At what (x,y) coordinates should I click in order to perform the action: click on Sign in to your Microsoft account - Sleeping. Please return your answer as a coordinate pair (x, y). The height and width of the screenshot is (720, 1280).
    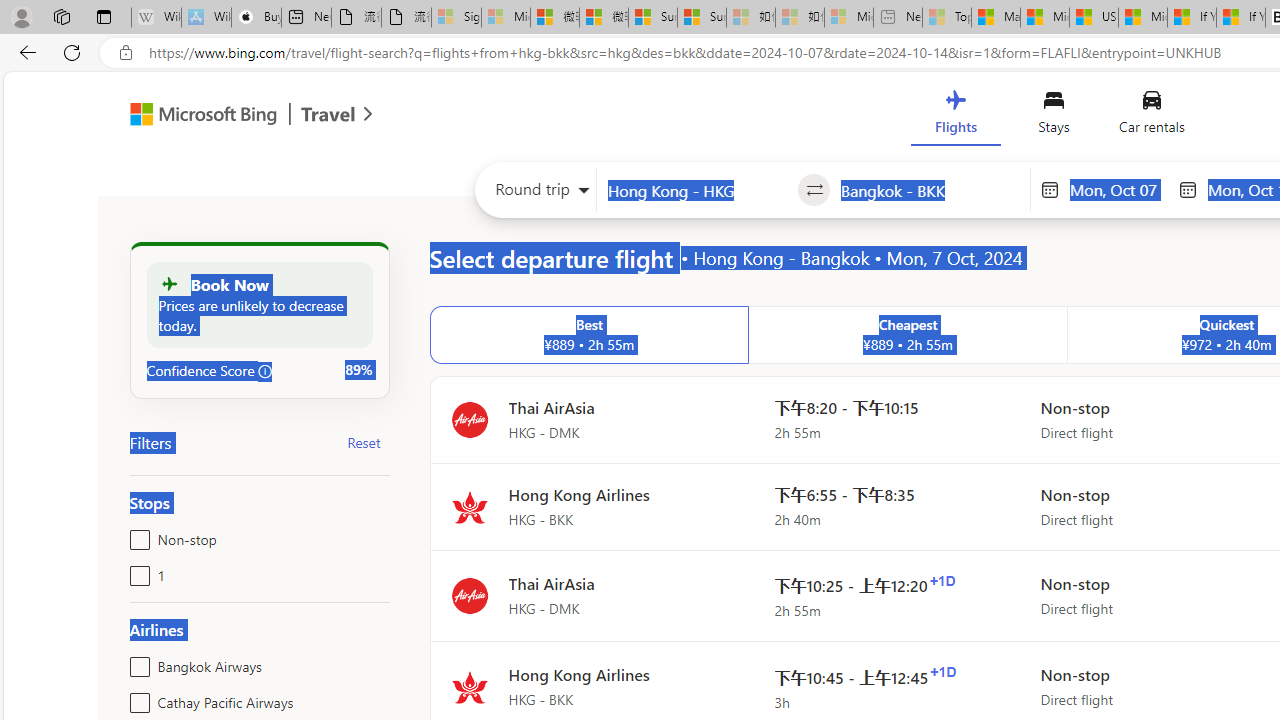
    Looking at the image, I should click on (456, 18).